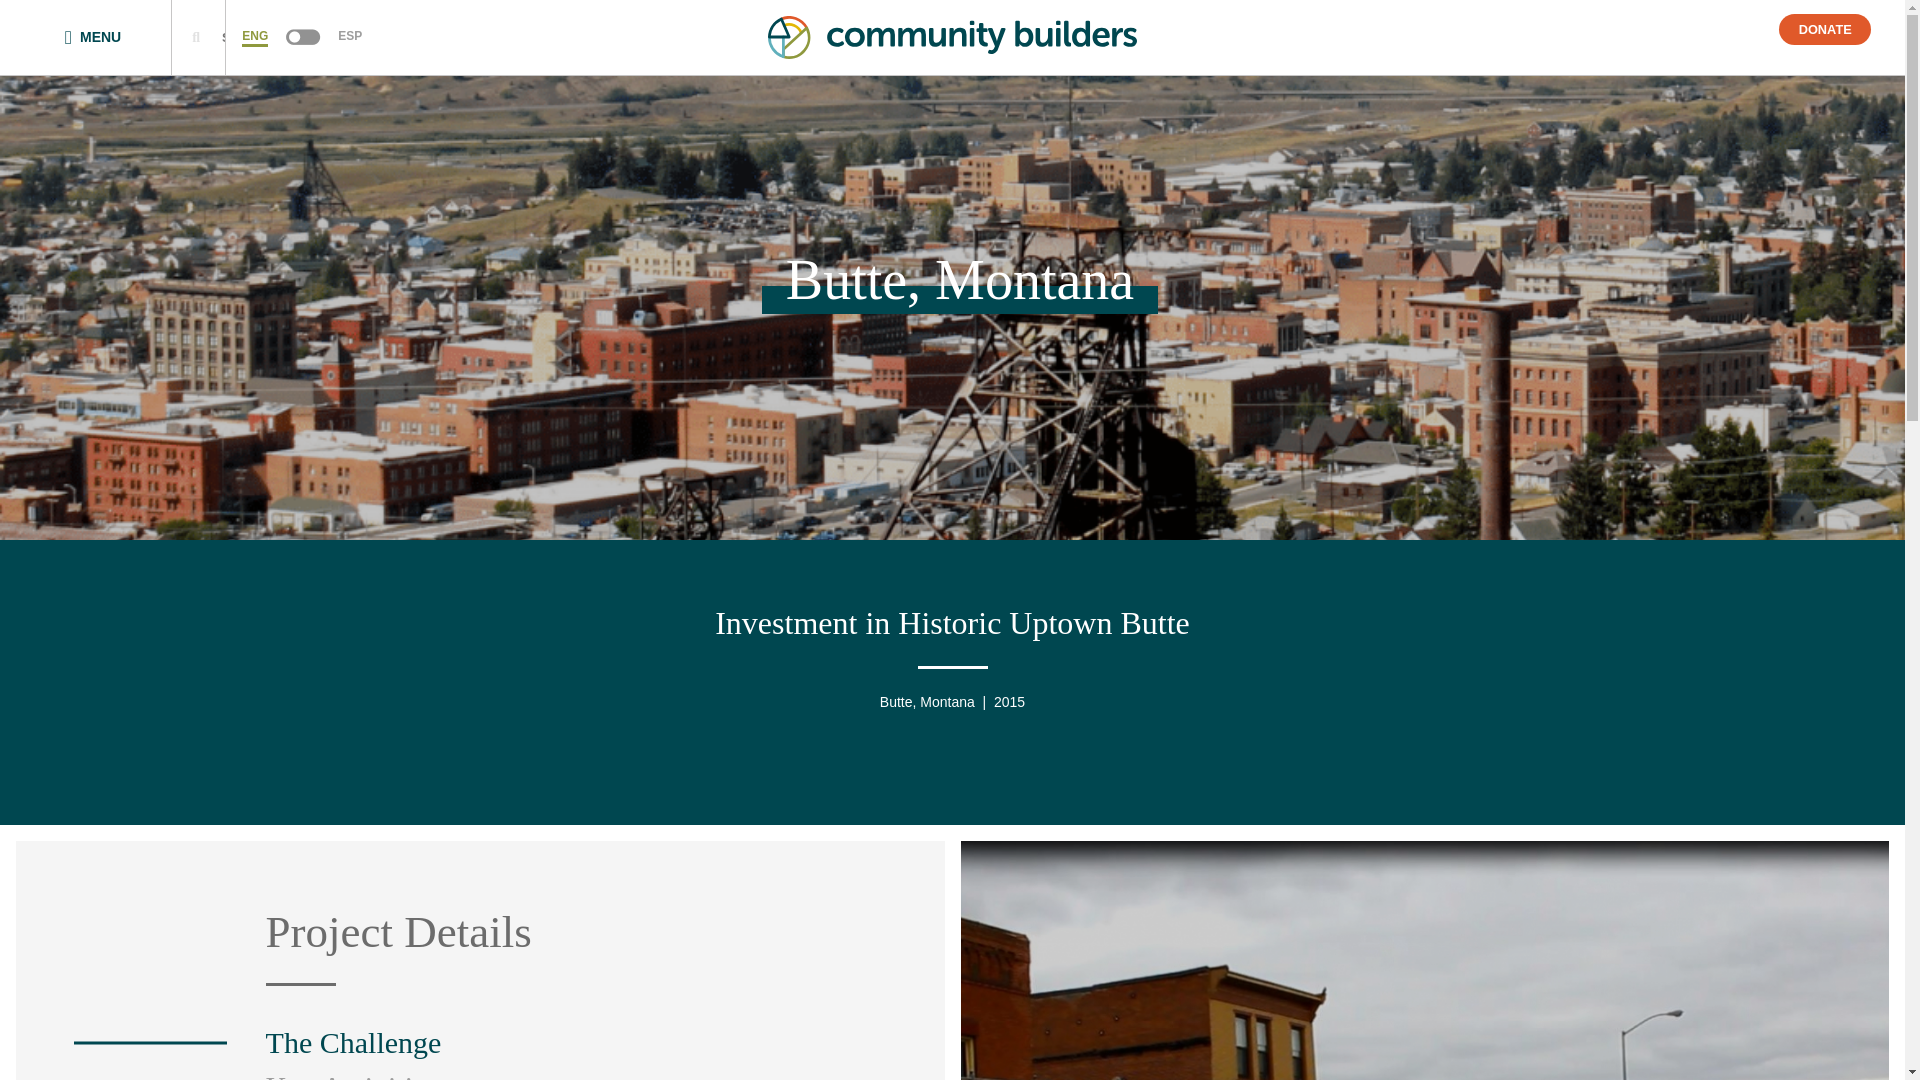 The width and height of the screenshot is (1920, 1080). Describe the element at coordinates (333, 37) in the screenshot. I see `GO` at that location.